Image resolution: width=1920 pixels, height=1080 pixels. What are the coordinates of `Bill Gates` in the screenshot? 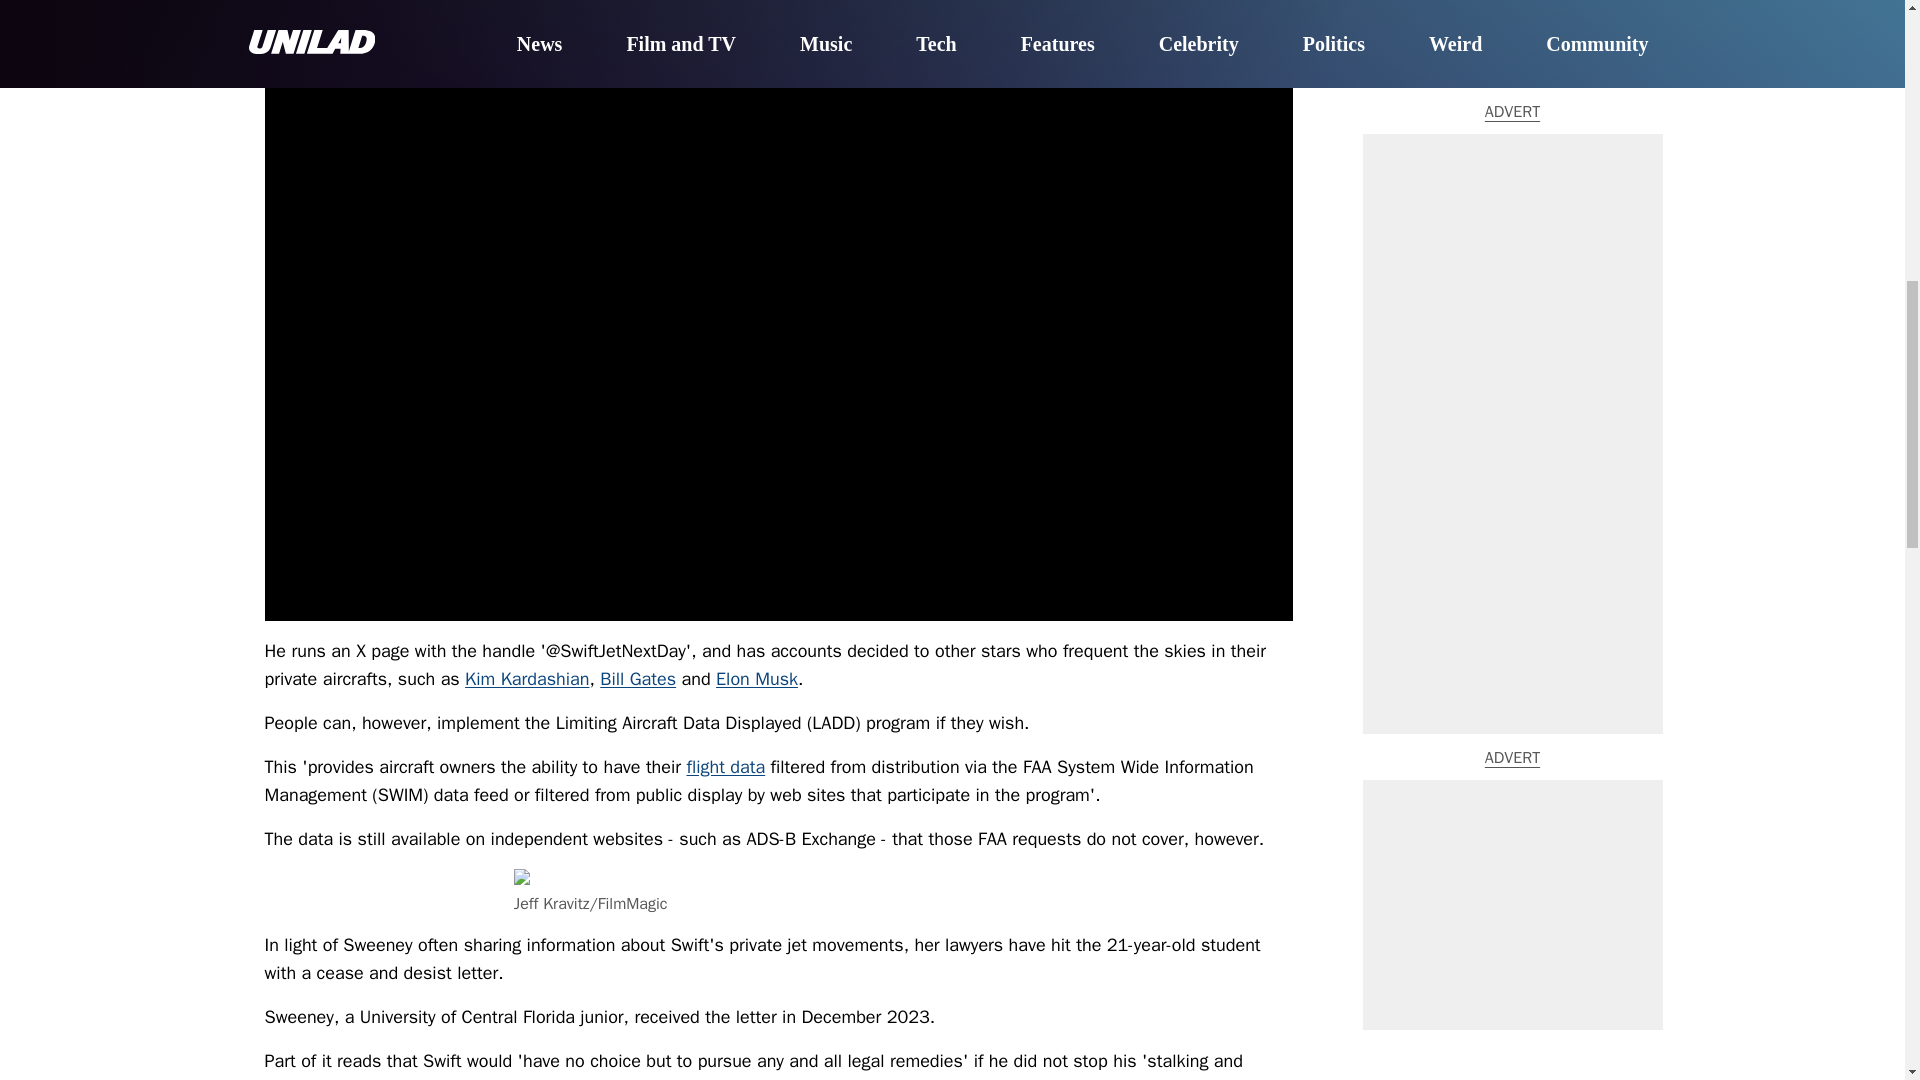 It's located at (637, 679).